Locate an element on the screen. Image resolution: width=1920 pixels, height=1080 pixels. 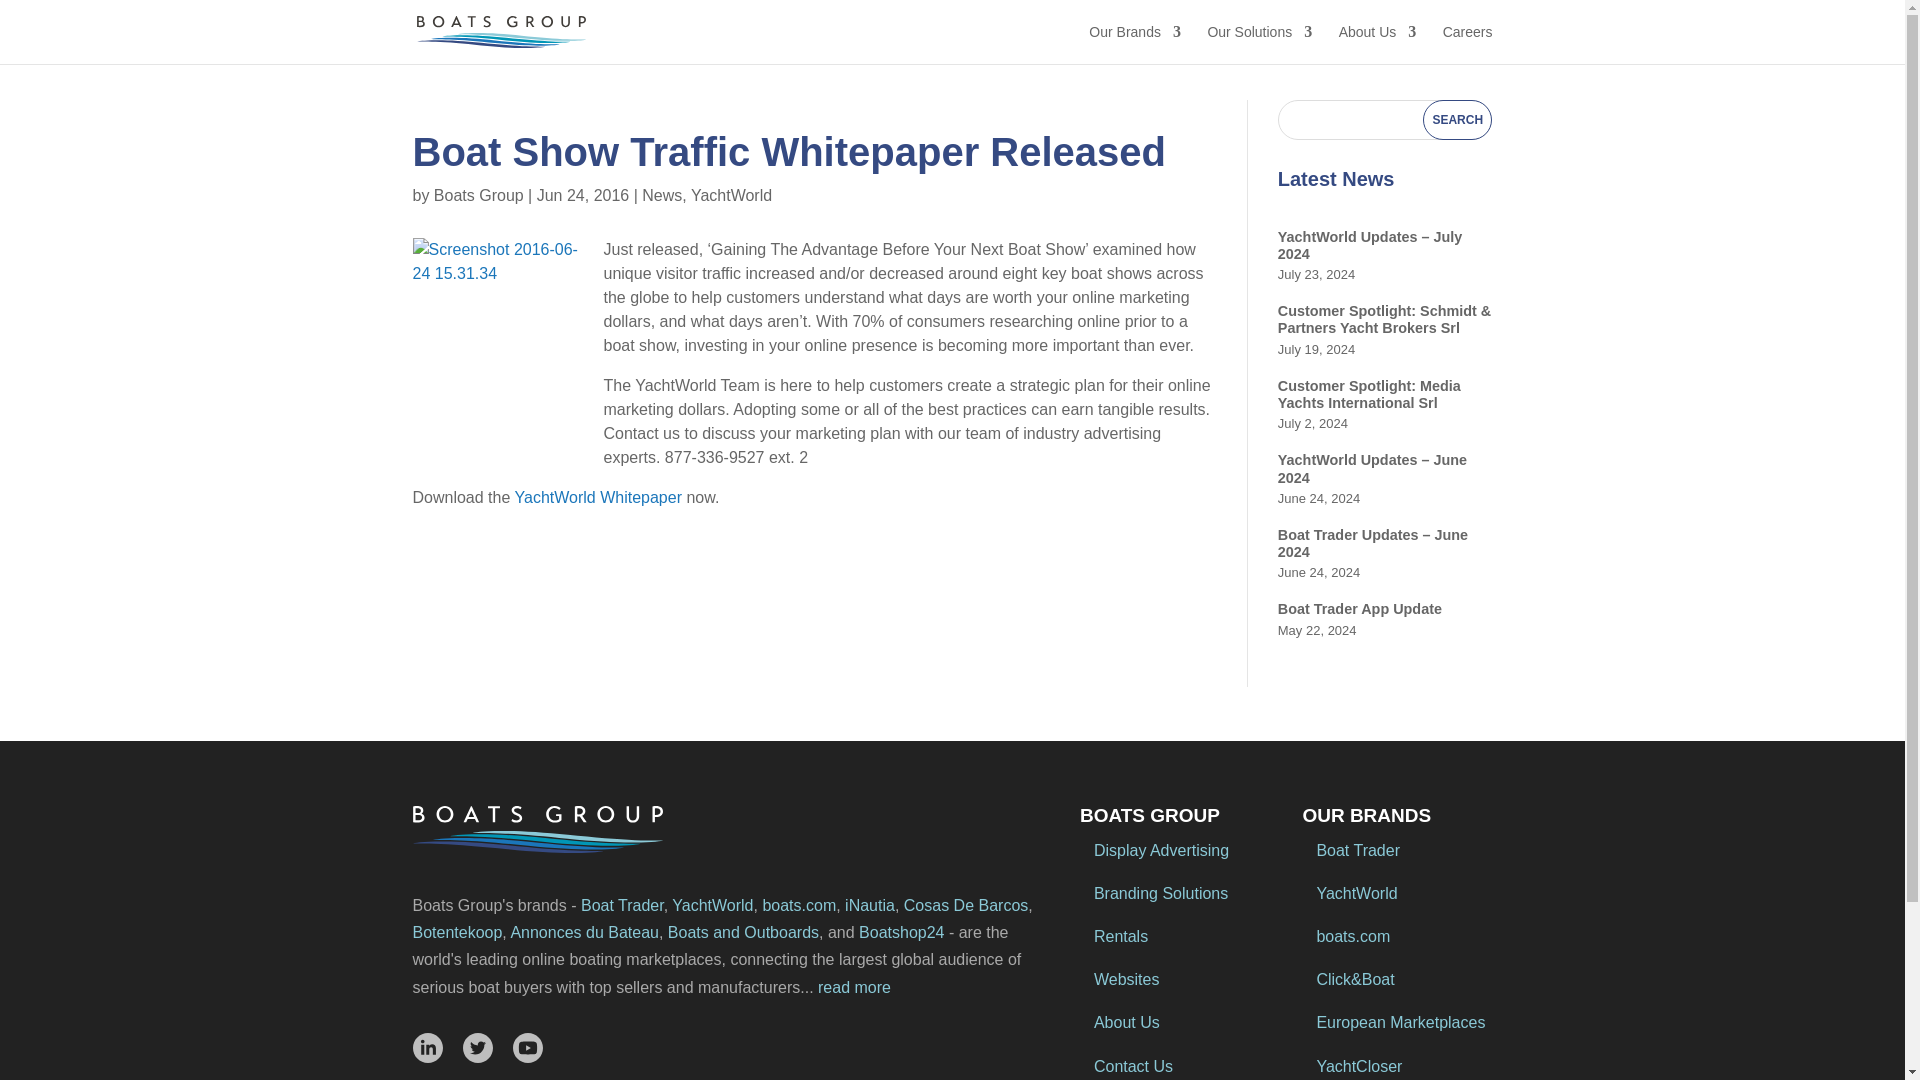
Our Solutions is located at coordinates (1259, 44).